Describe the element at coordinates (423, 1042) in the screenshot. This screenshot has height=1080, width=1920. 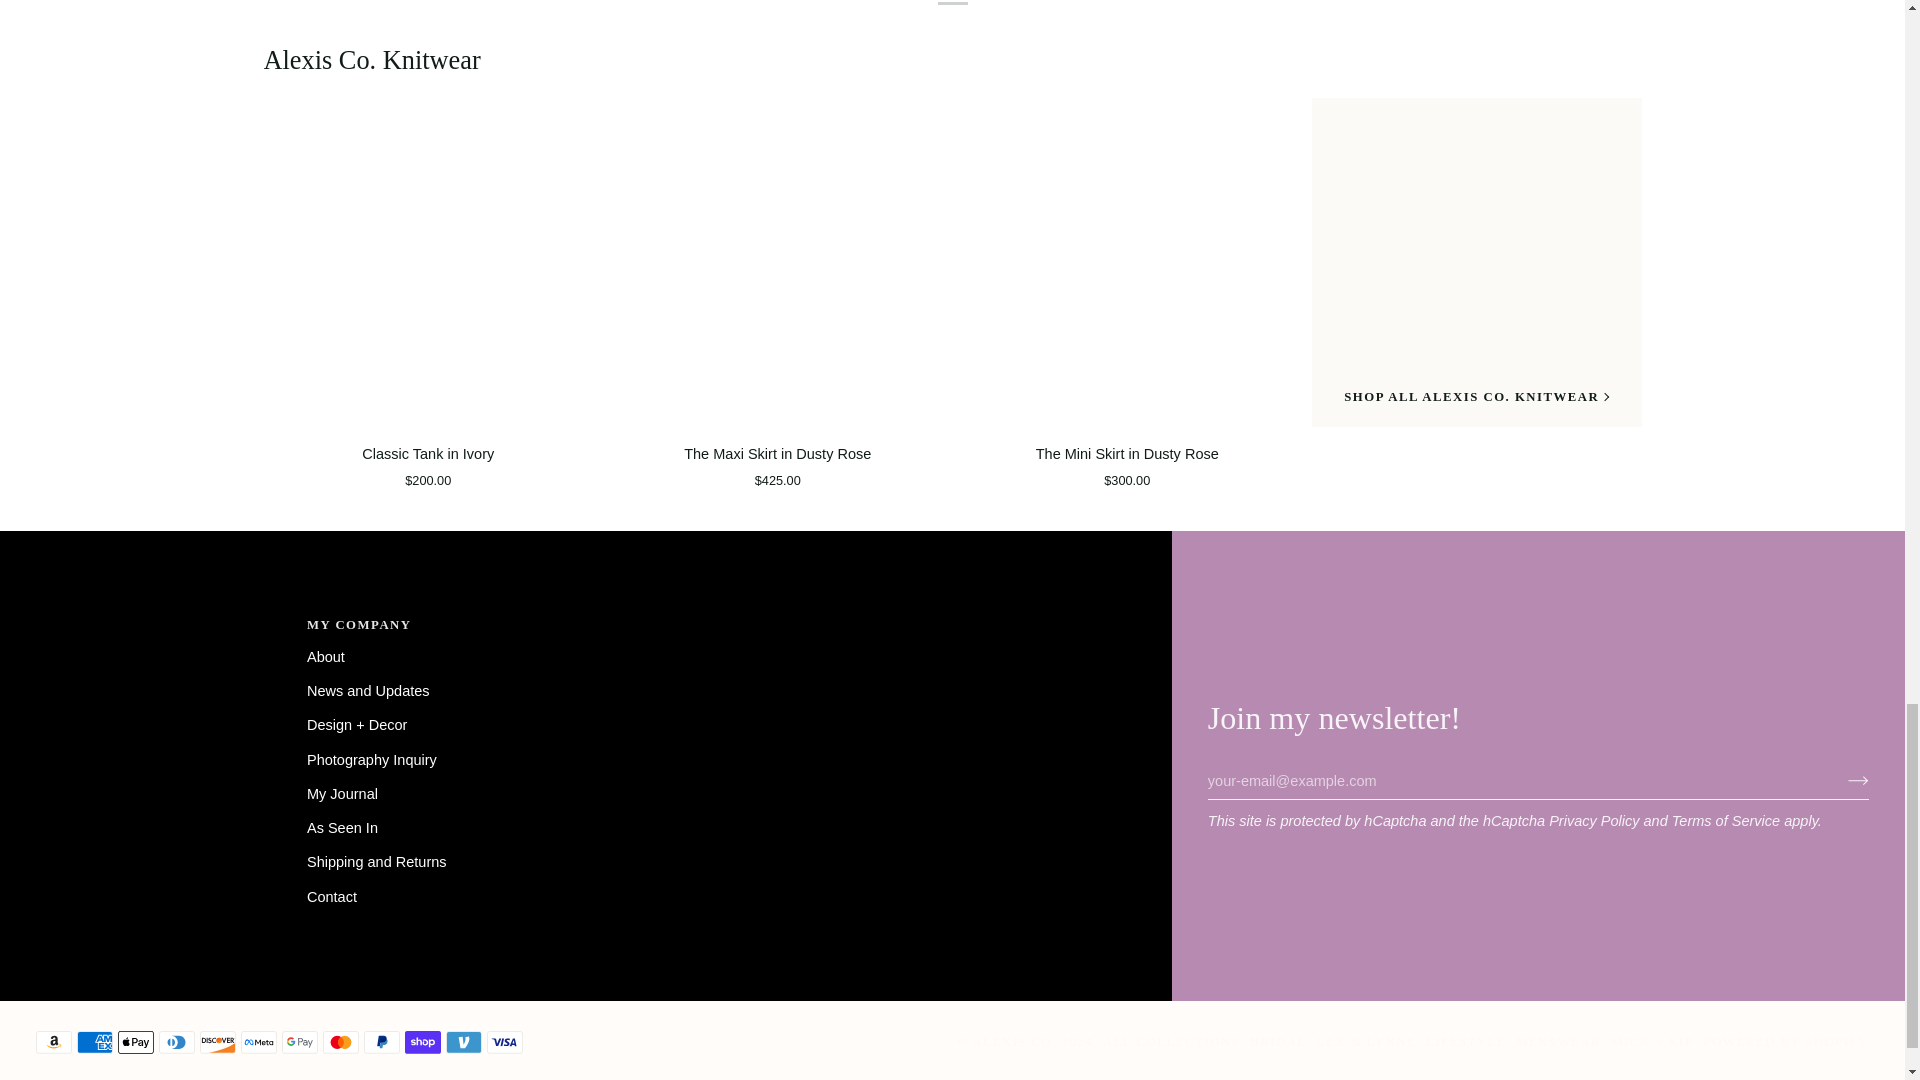
I see `SHOP PAY` at that location.